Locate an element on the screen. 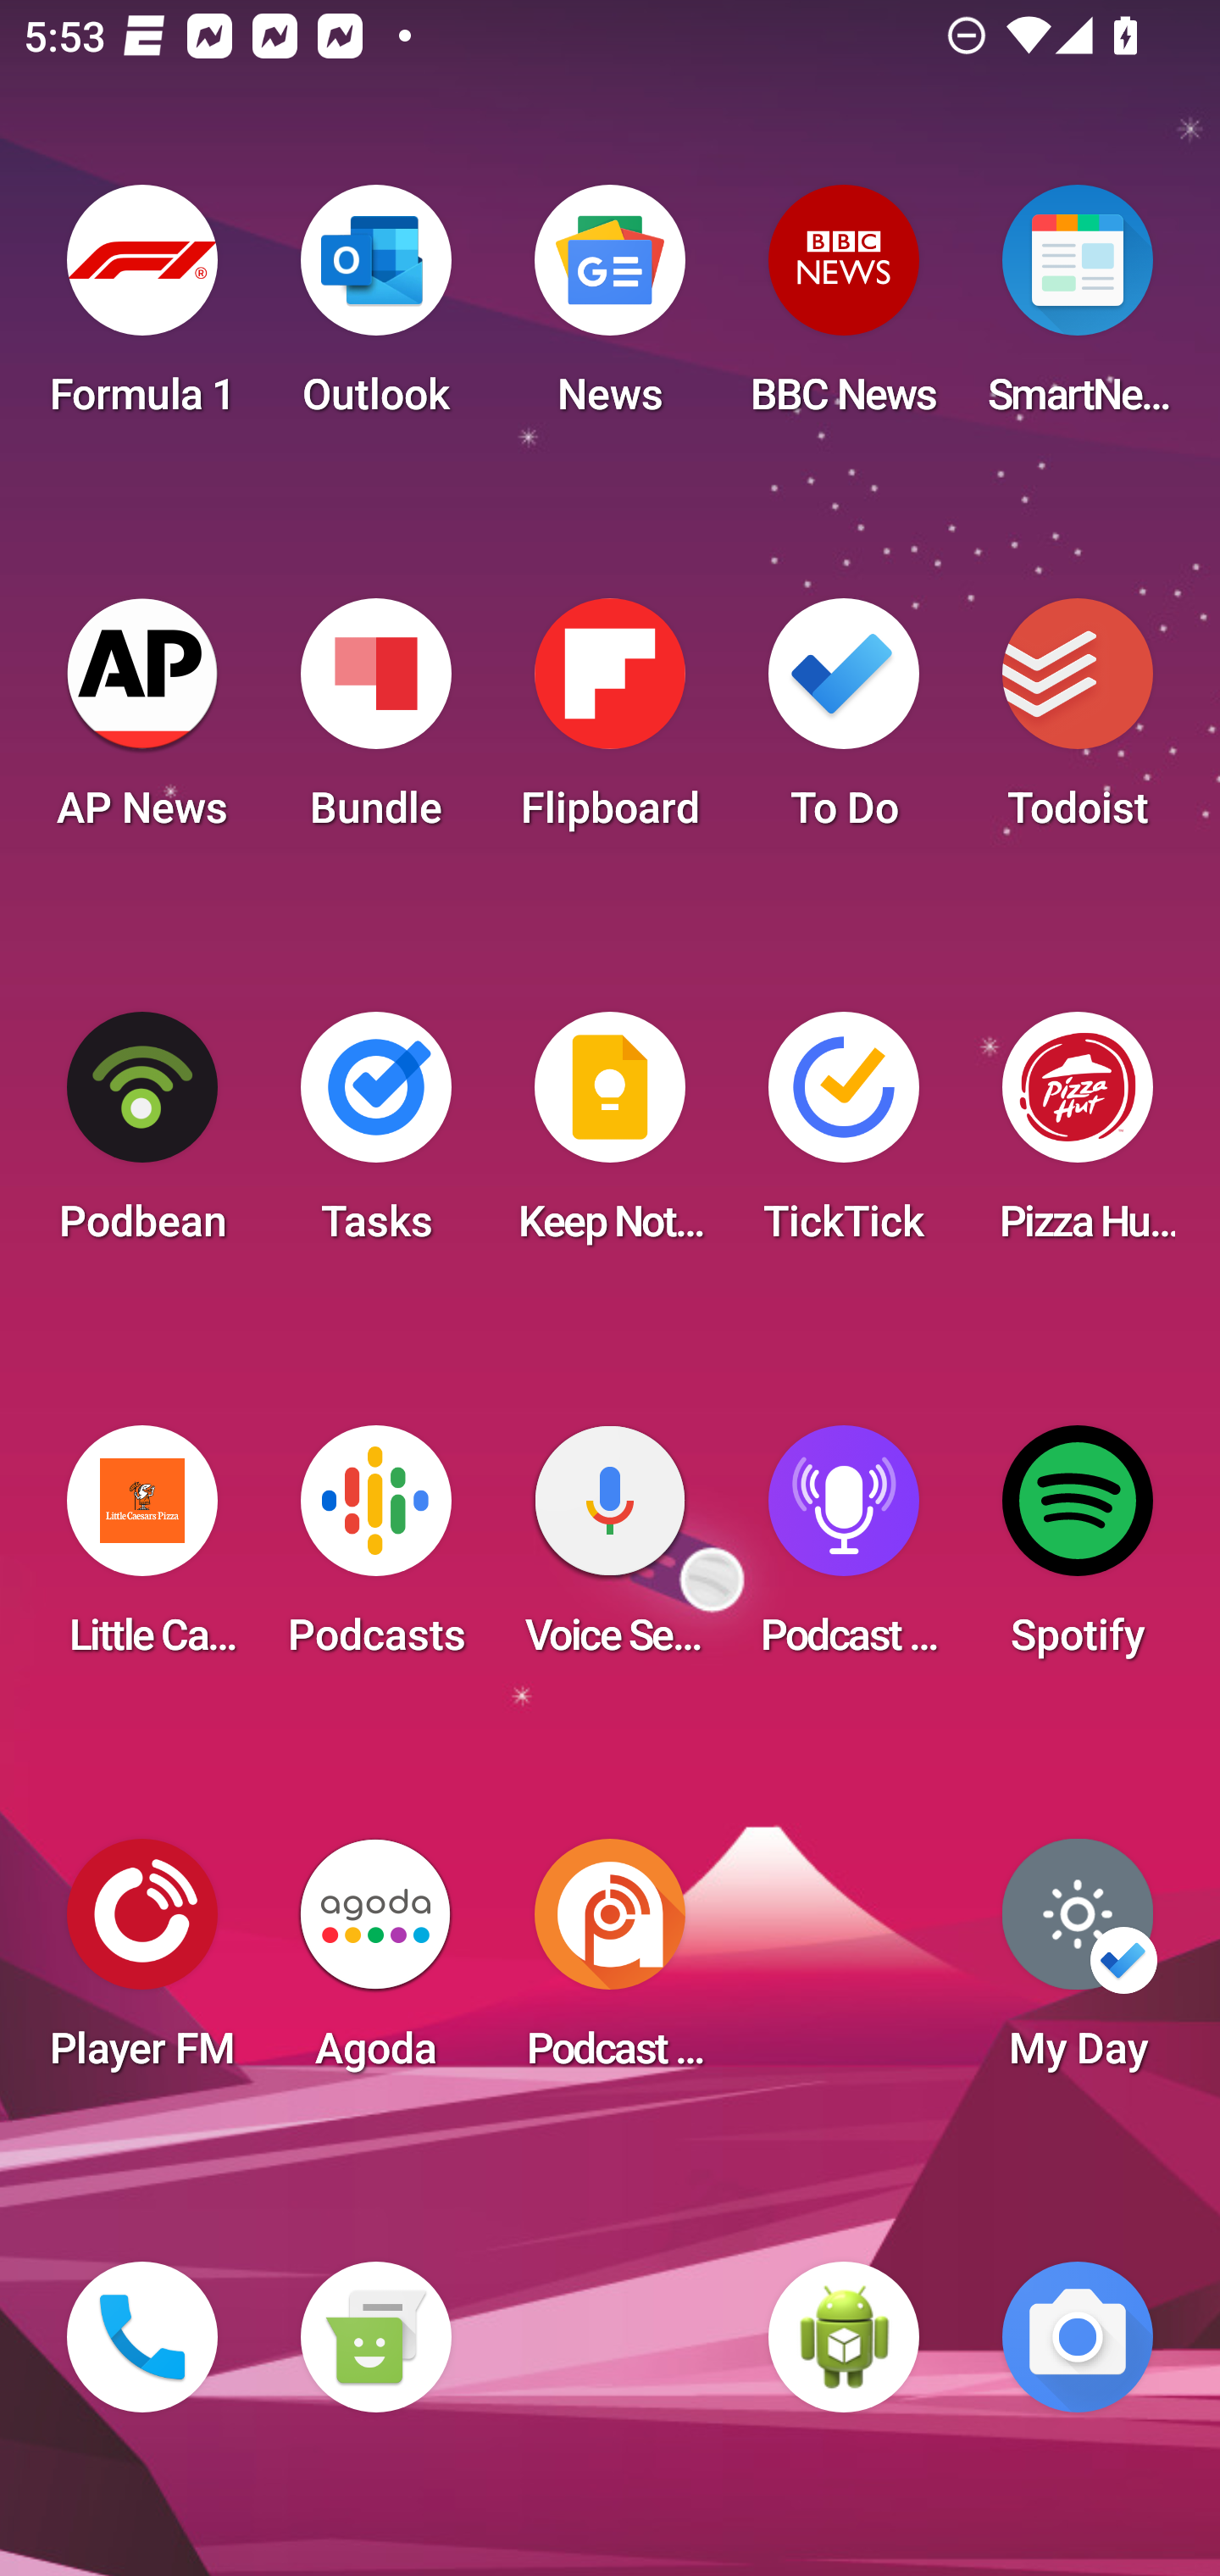 This screenshot has width=1220, height=2576. AP News is located at coordinates (142, 724).